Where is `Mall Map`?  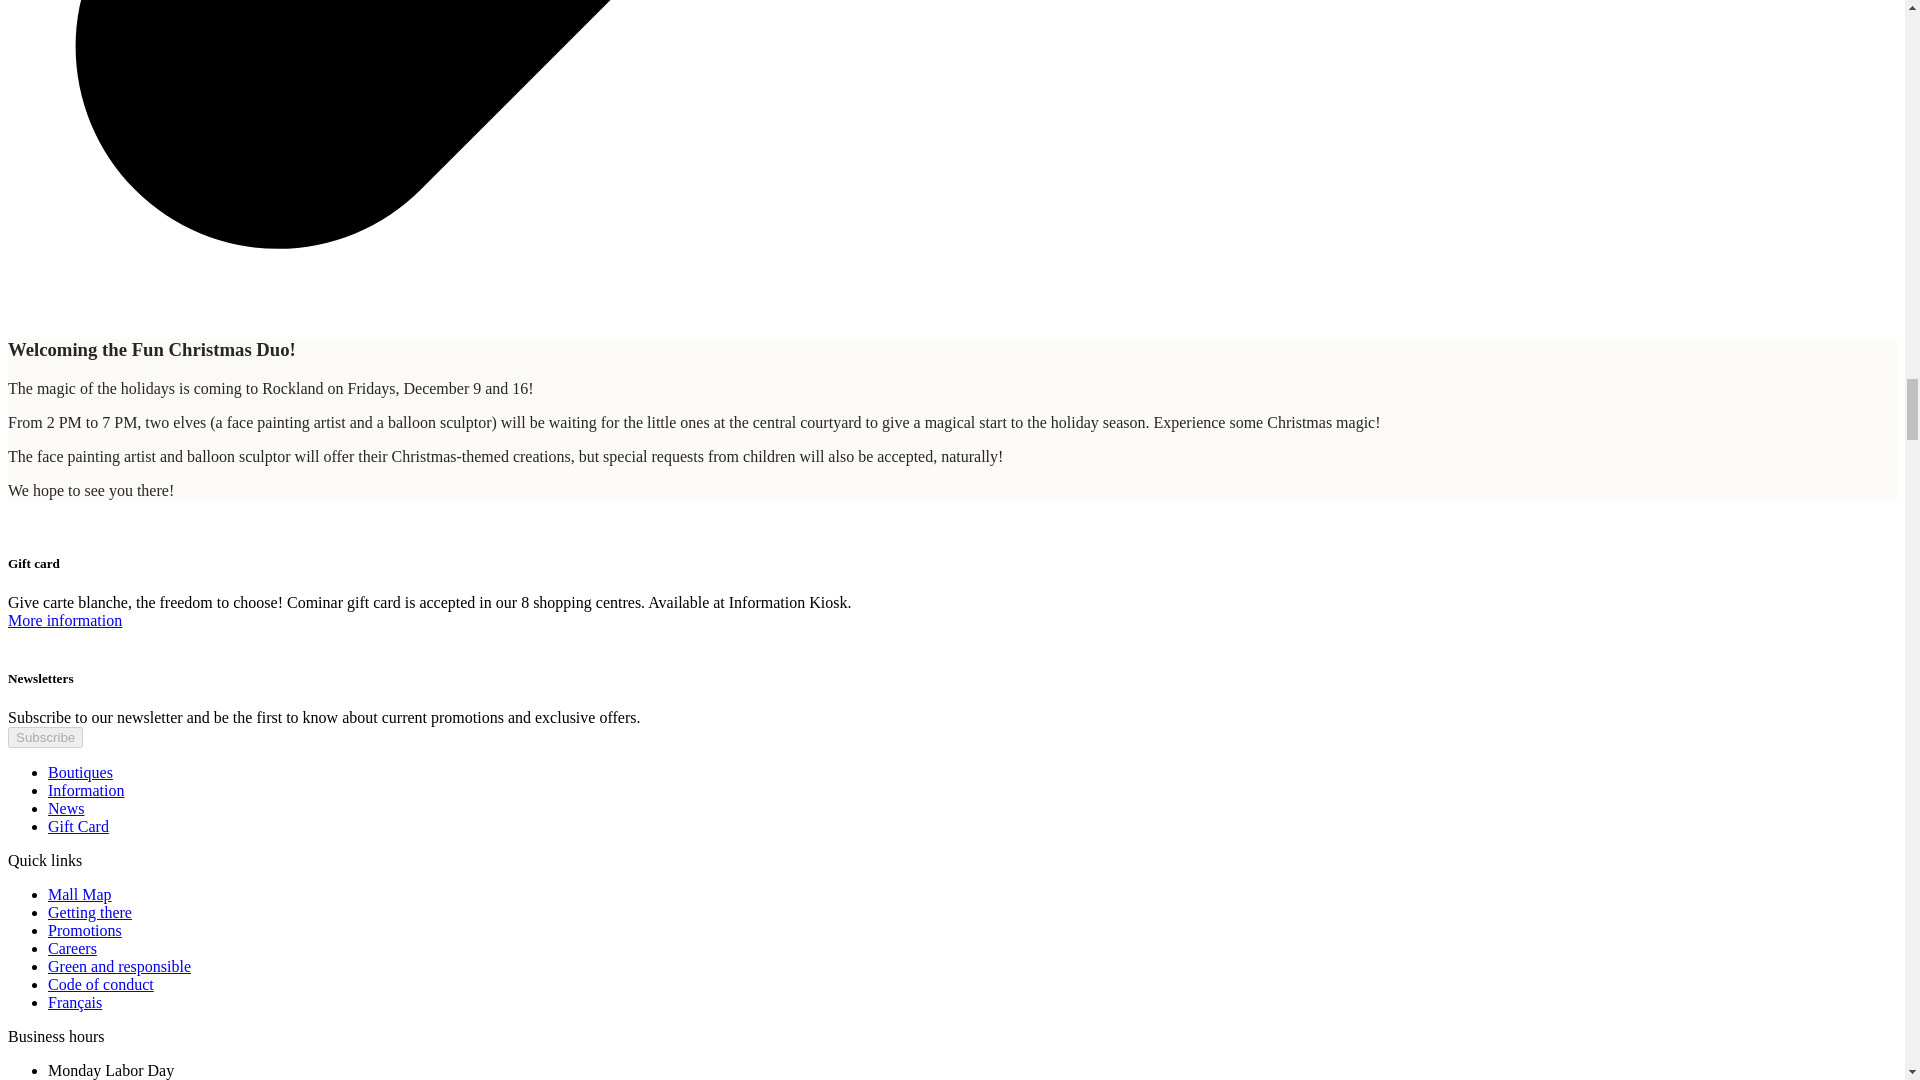 Mall Map is located at coordinates (80, 894).